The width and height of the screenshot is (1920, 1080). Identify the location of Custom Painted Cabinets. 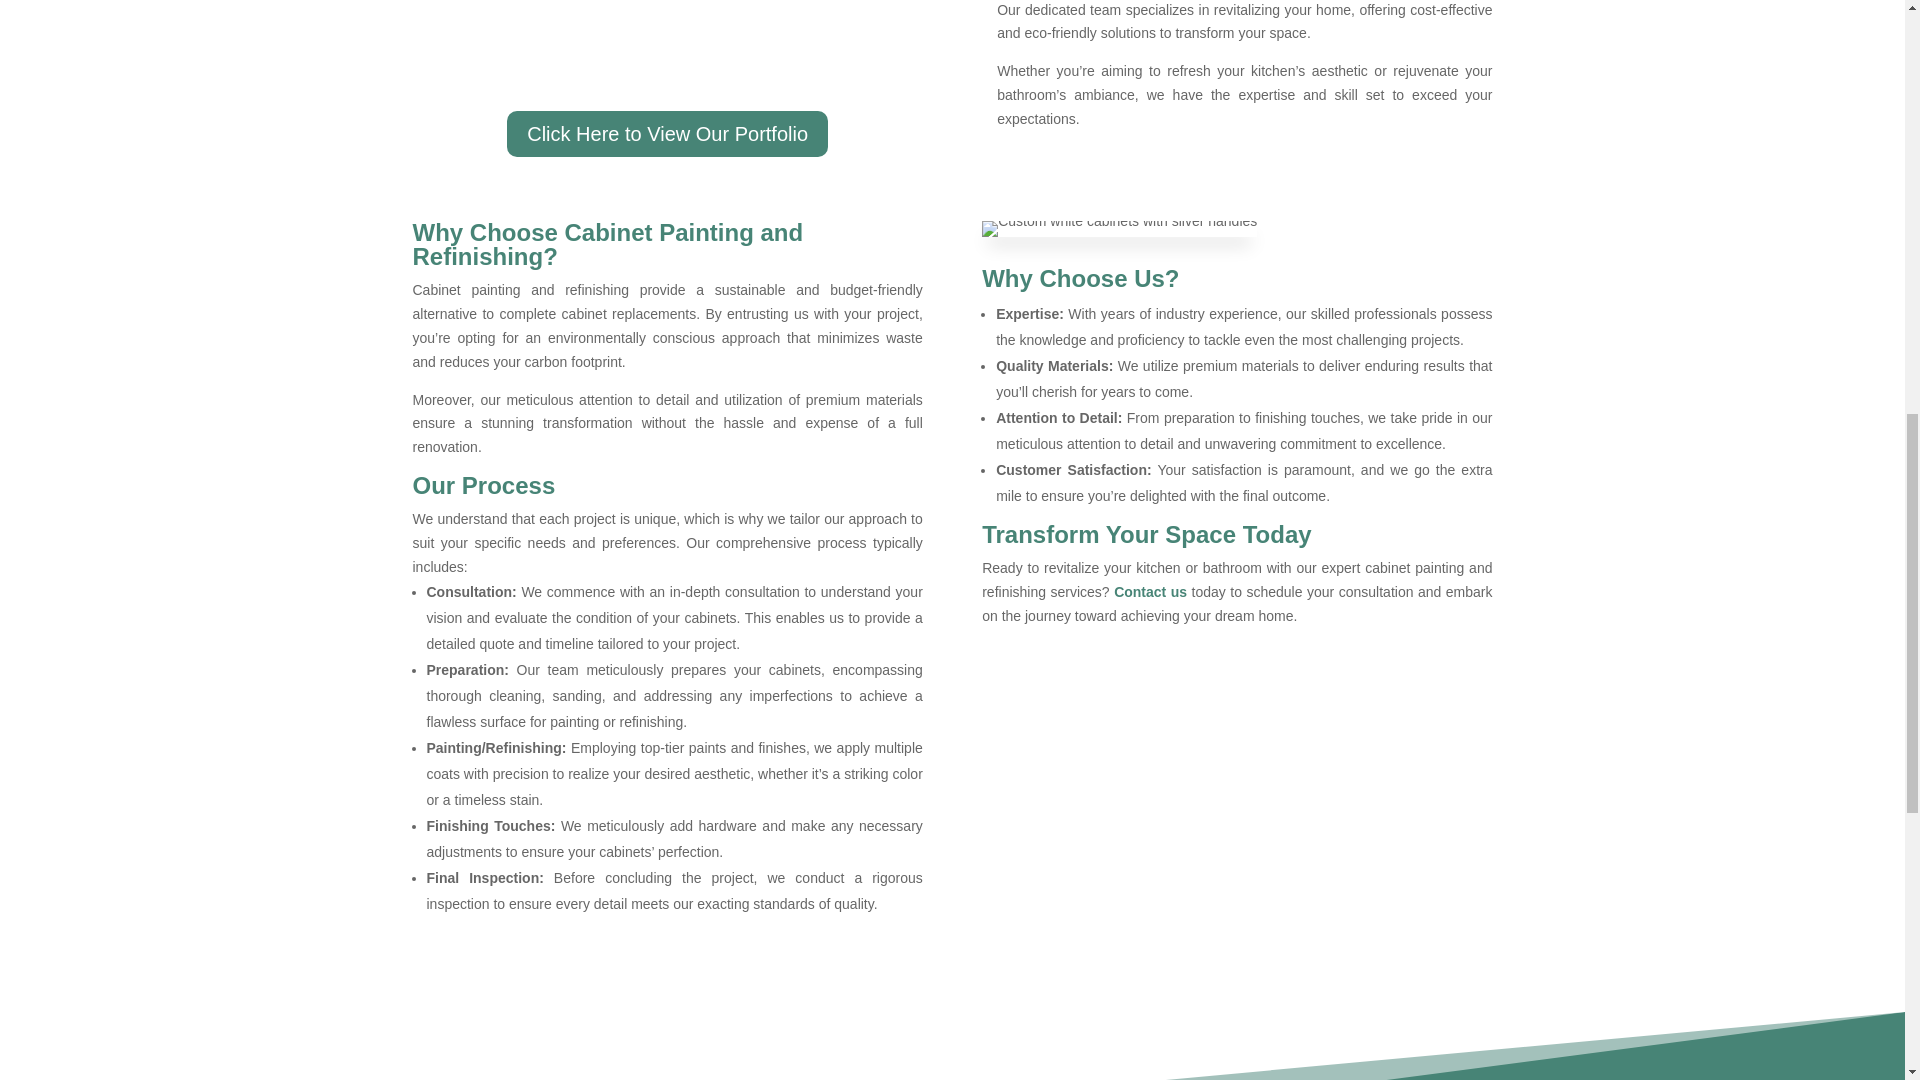
(1119, 228).